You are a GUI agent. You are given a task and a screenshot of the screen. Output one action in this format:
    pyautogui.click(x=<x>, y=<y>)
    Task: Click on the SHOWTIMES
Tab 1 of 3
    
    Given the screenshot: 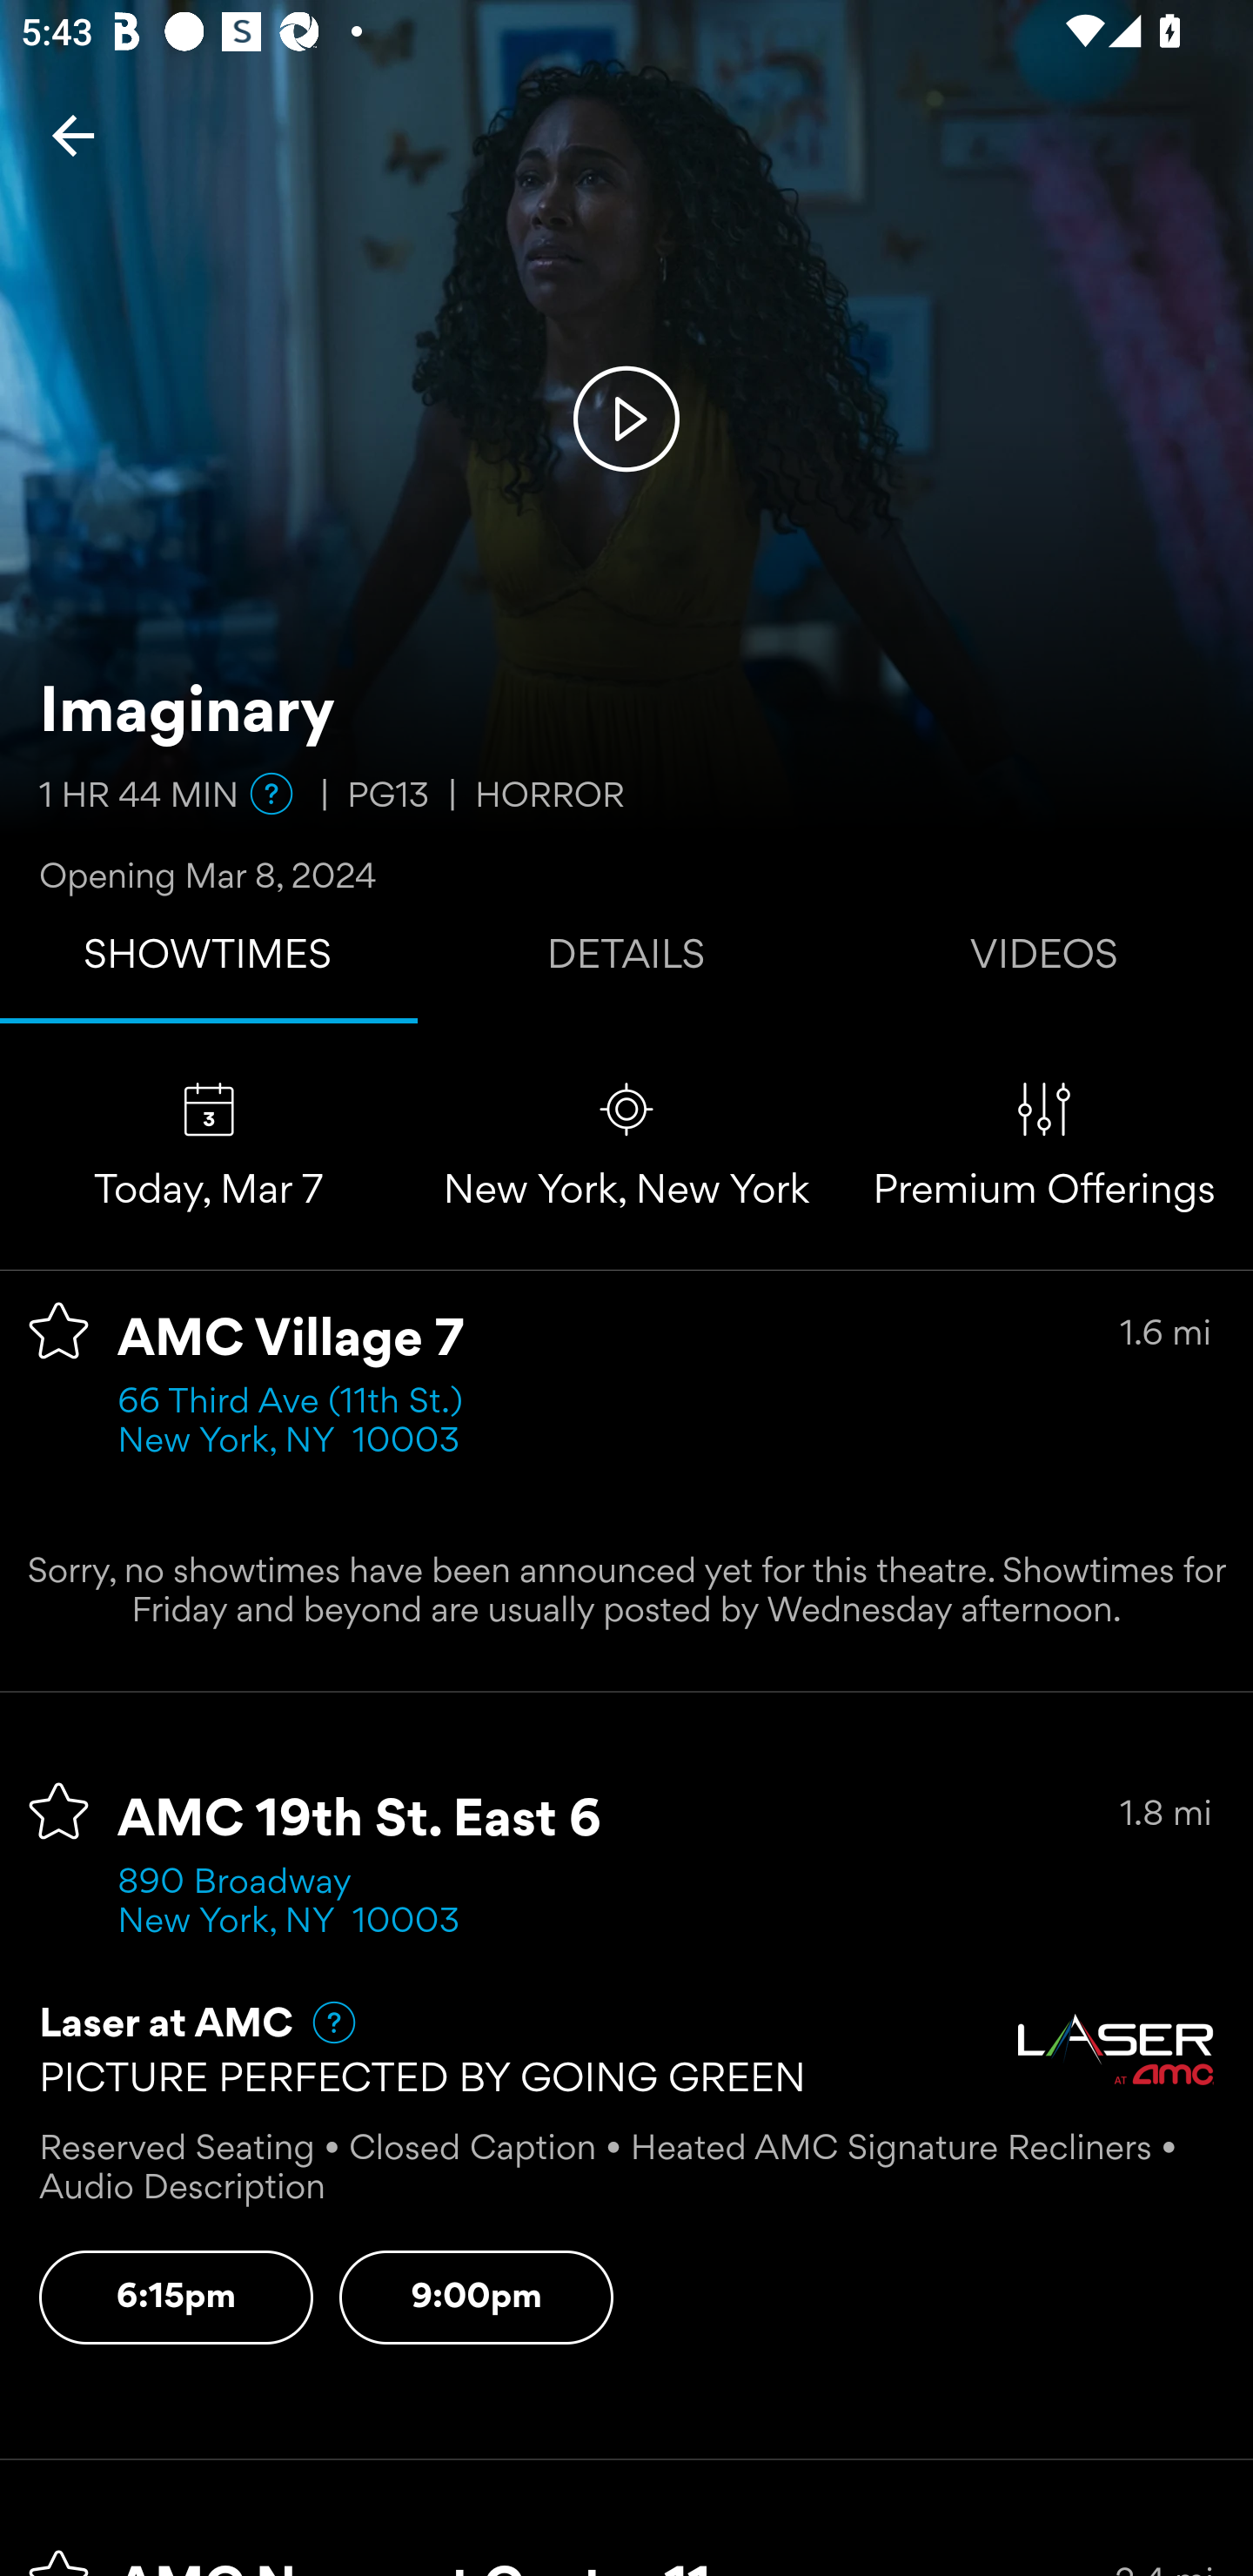 What is the action you would take?
    pyautogui.click(x=209, y=961)
    